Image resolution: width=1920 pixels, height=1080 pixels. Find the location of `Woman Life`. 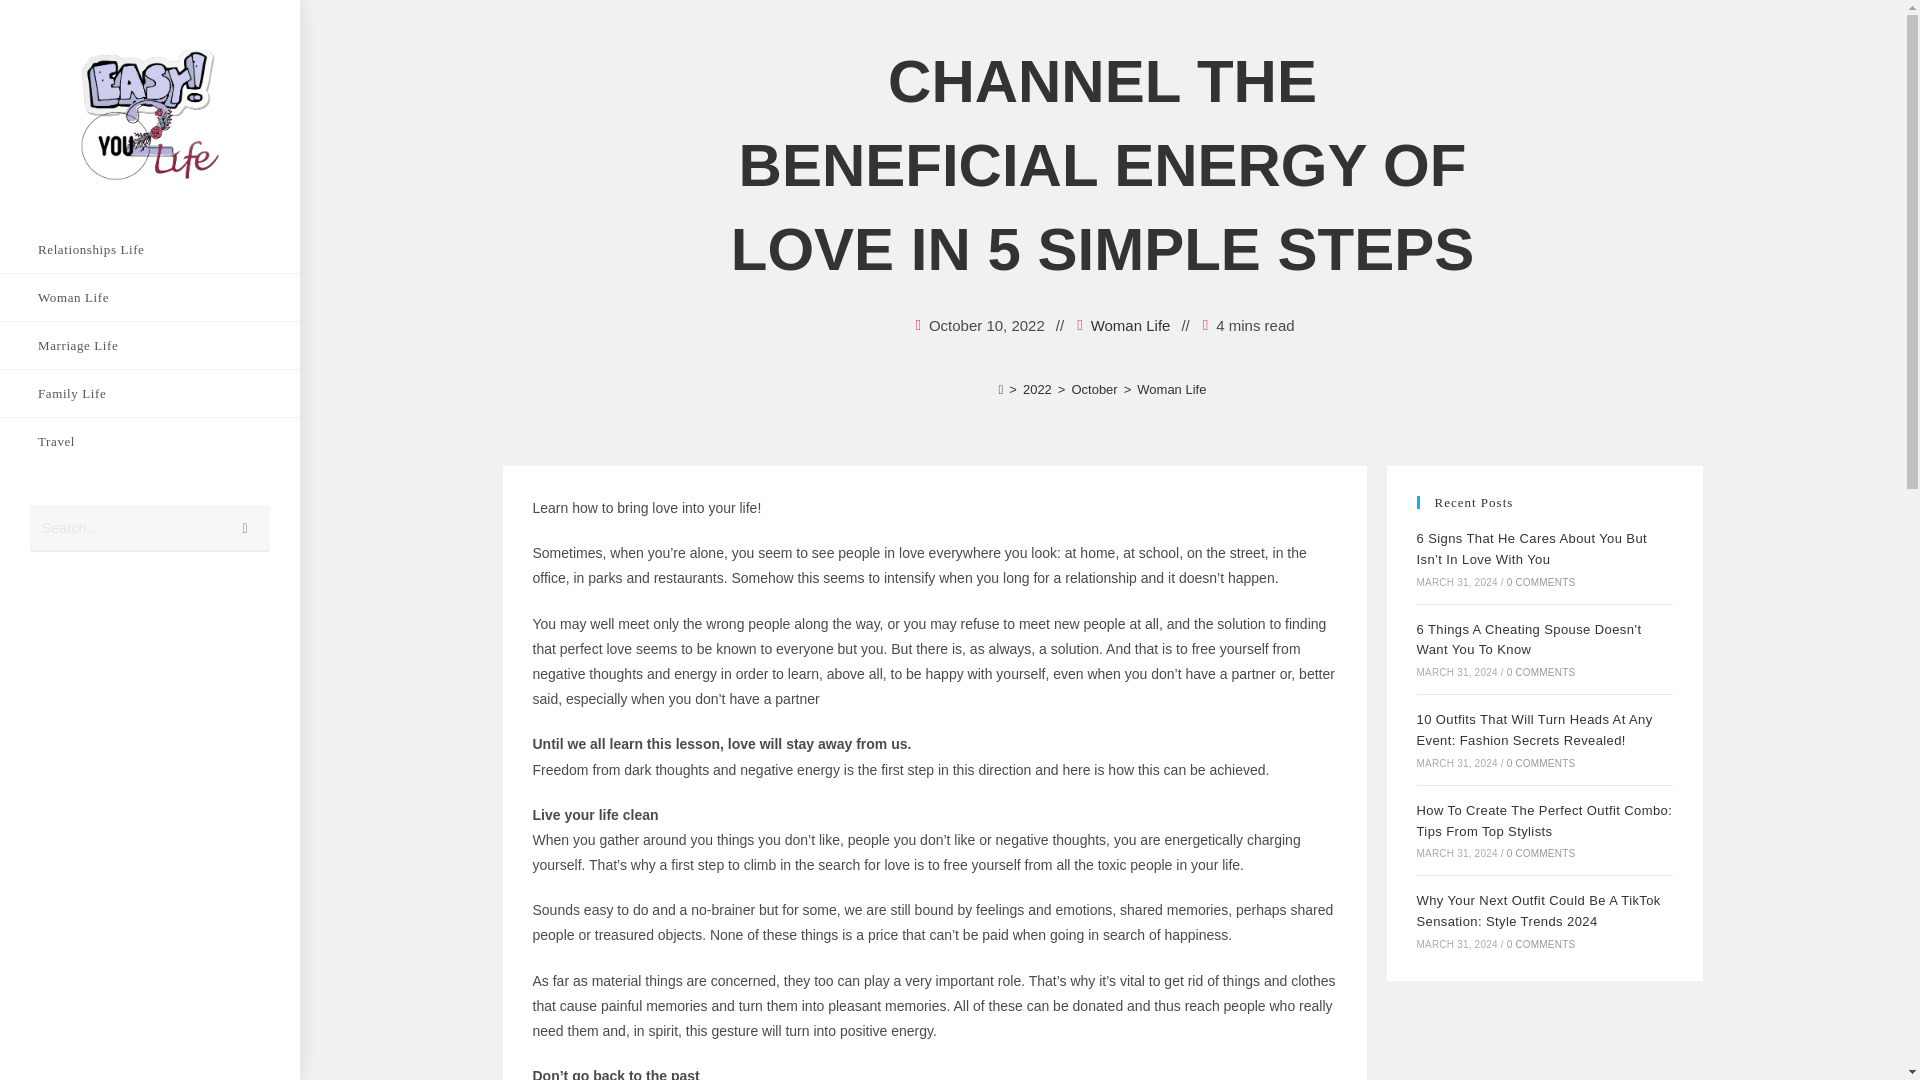

Woman Life is located at coordinates (150, 297).